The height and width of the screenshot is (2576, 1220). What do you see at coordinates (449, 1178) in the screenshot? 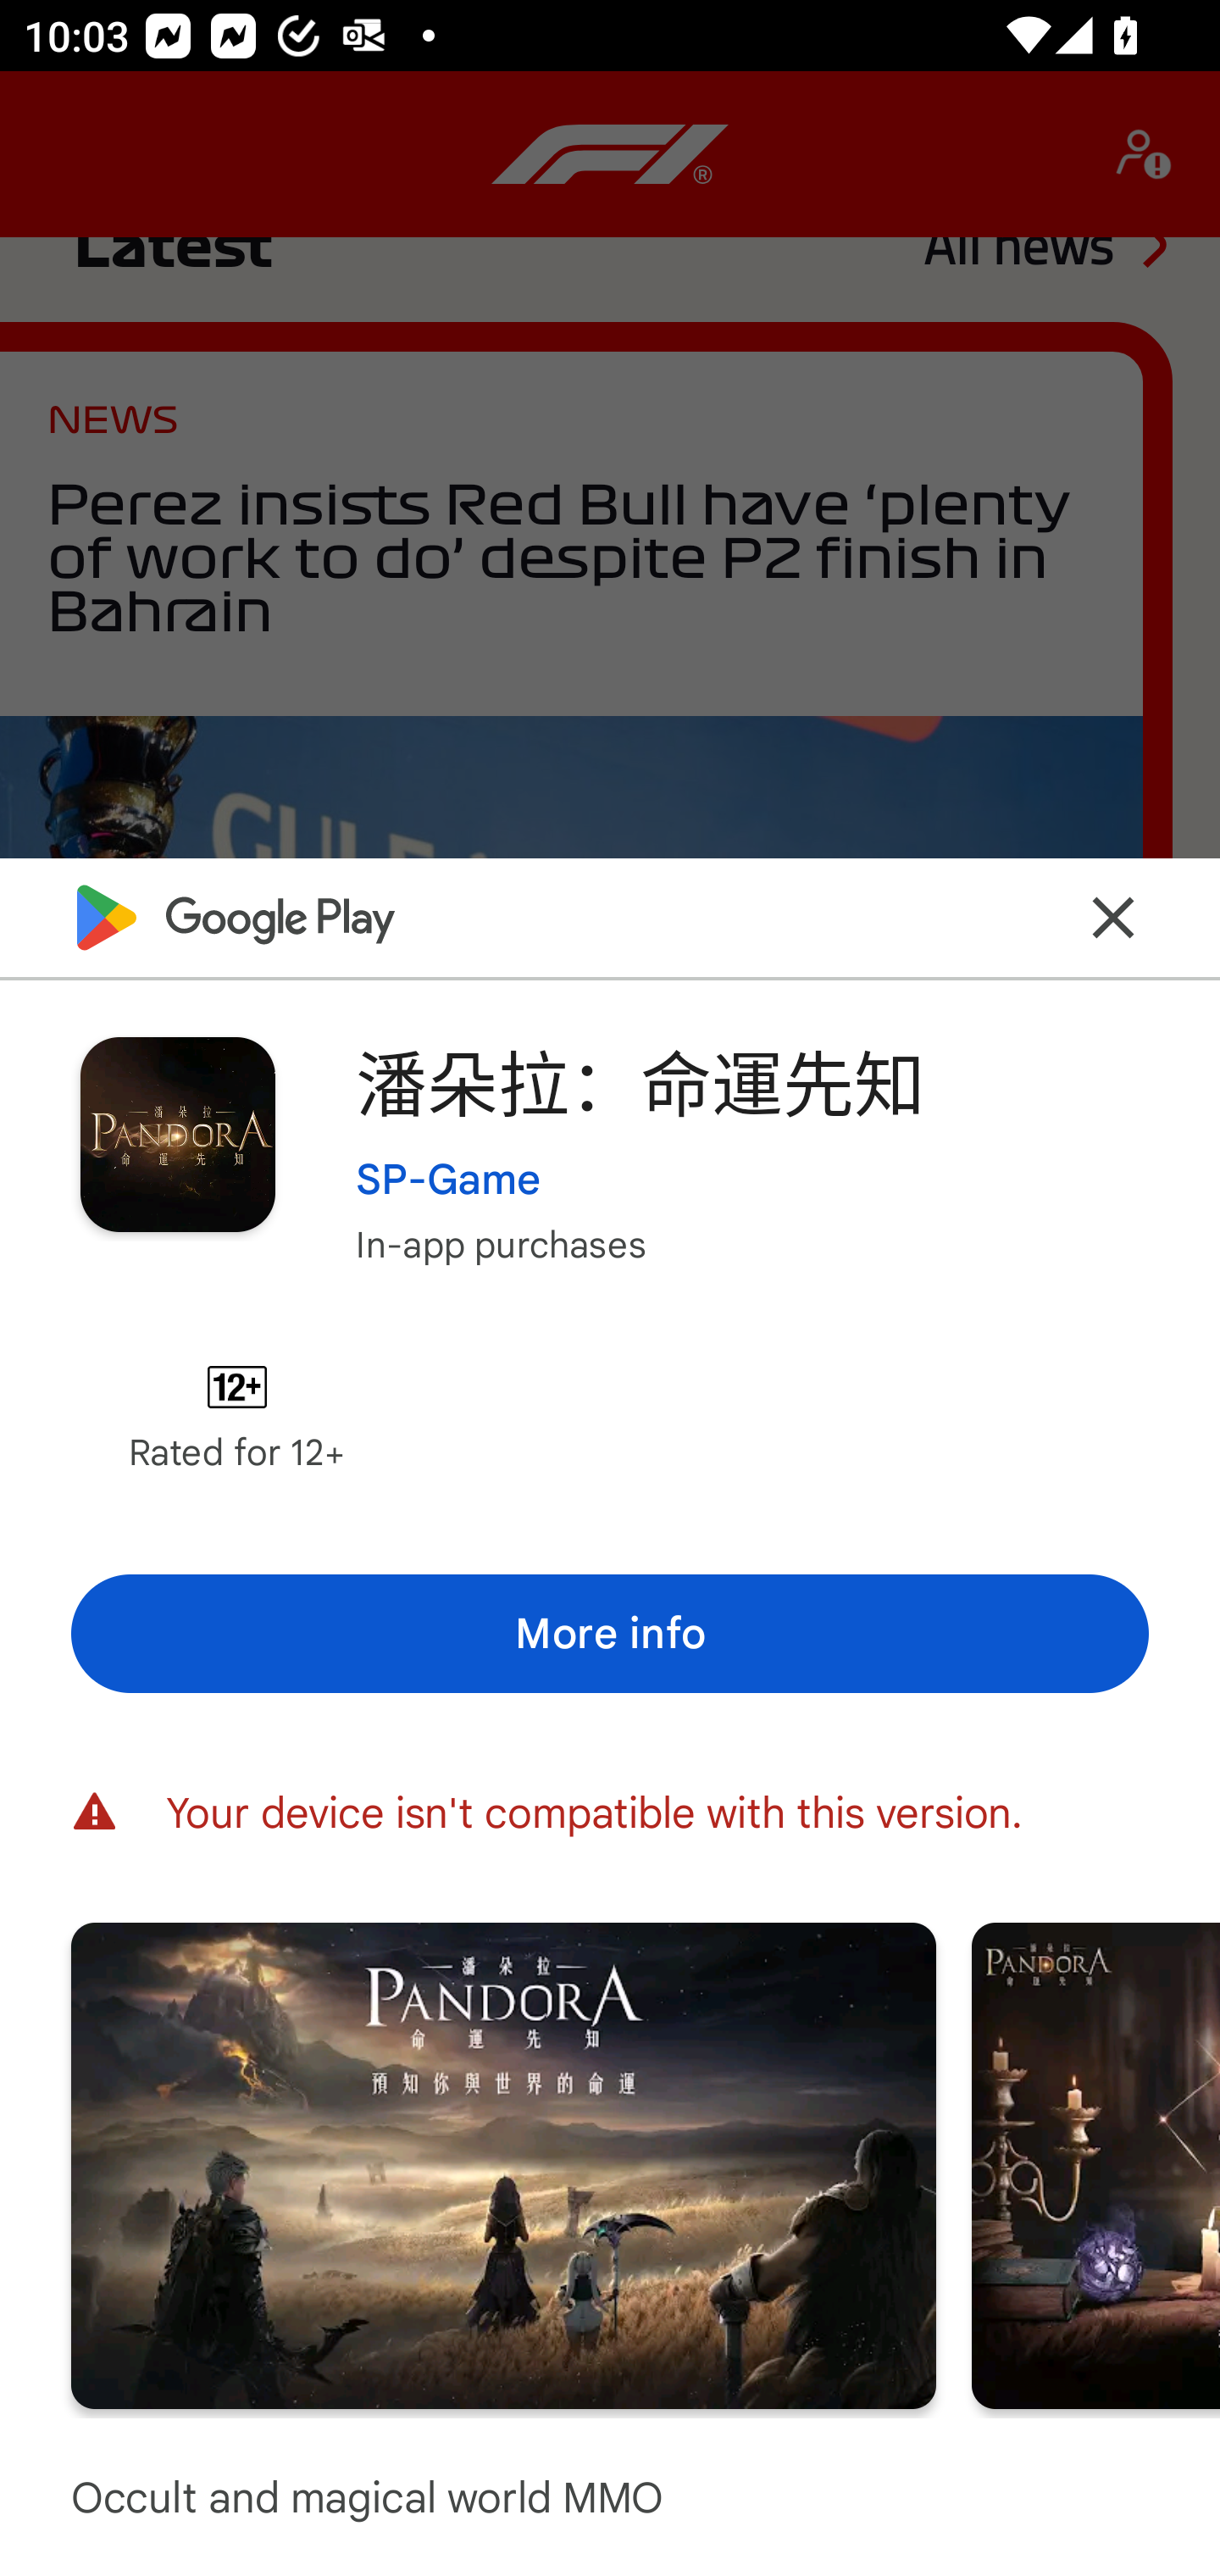
I see `SP-Game` at bounding box center [449, 1178].